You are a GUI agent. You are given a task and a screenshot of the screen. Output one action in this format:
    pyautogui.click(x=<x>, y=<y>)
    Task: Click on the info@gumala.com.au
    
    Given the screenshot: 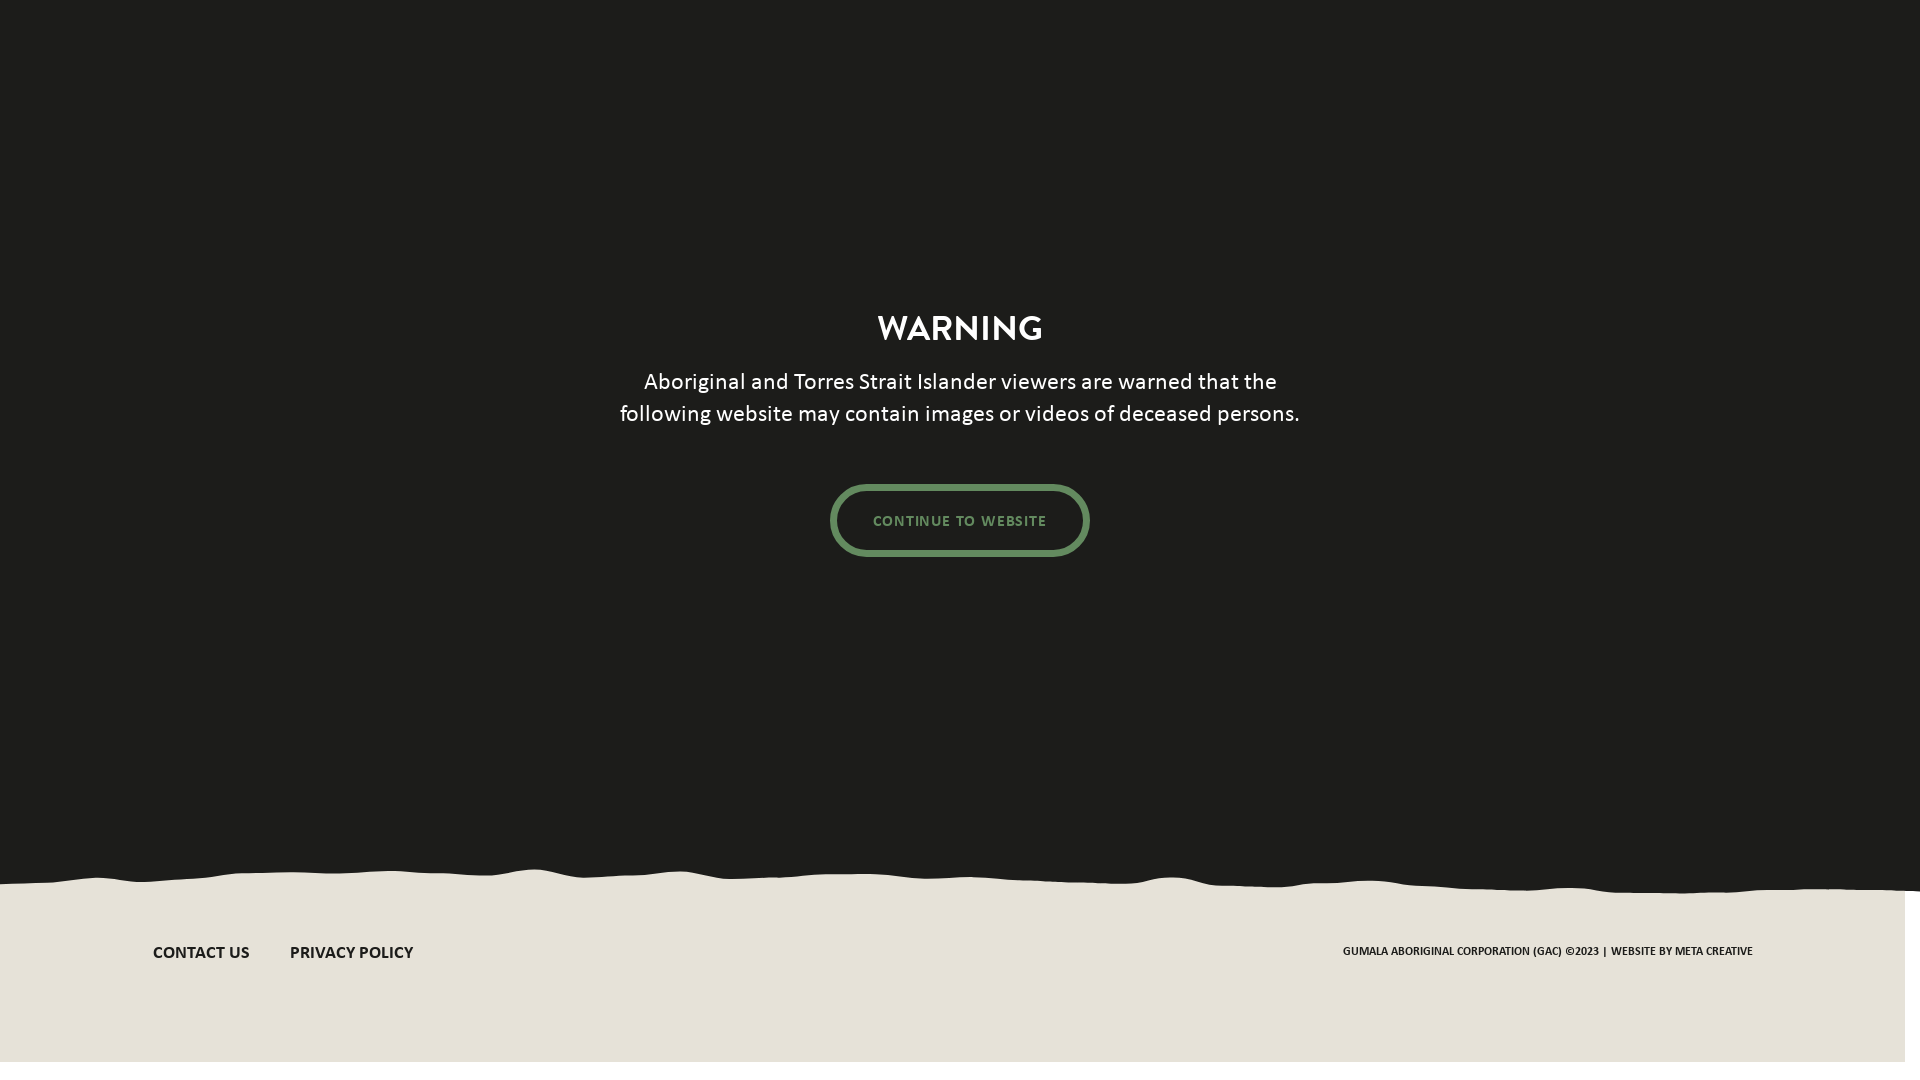 What is the action you would take?
    pyautogui.click(x=278, y=828)
    